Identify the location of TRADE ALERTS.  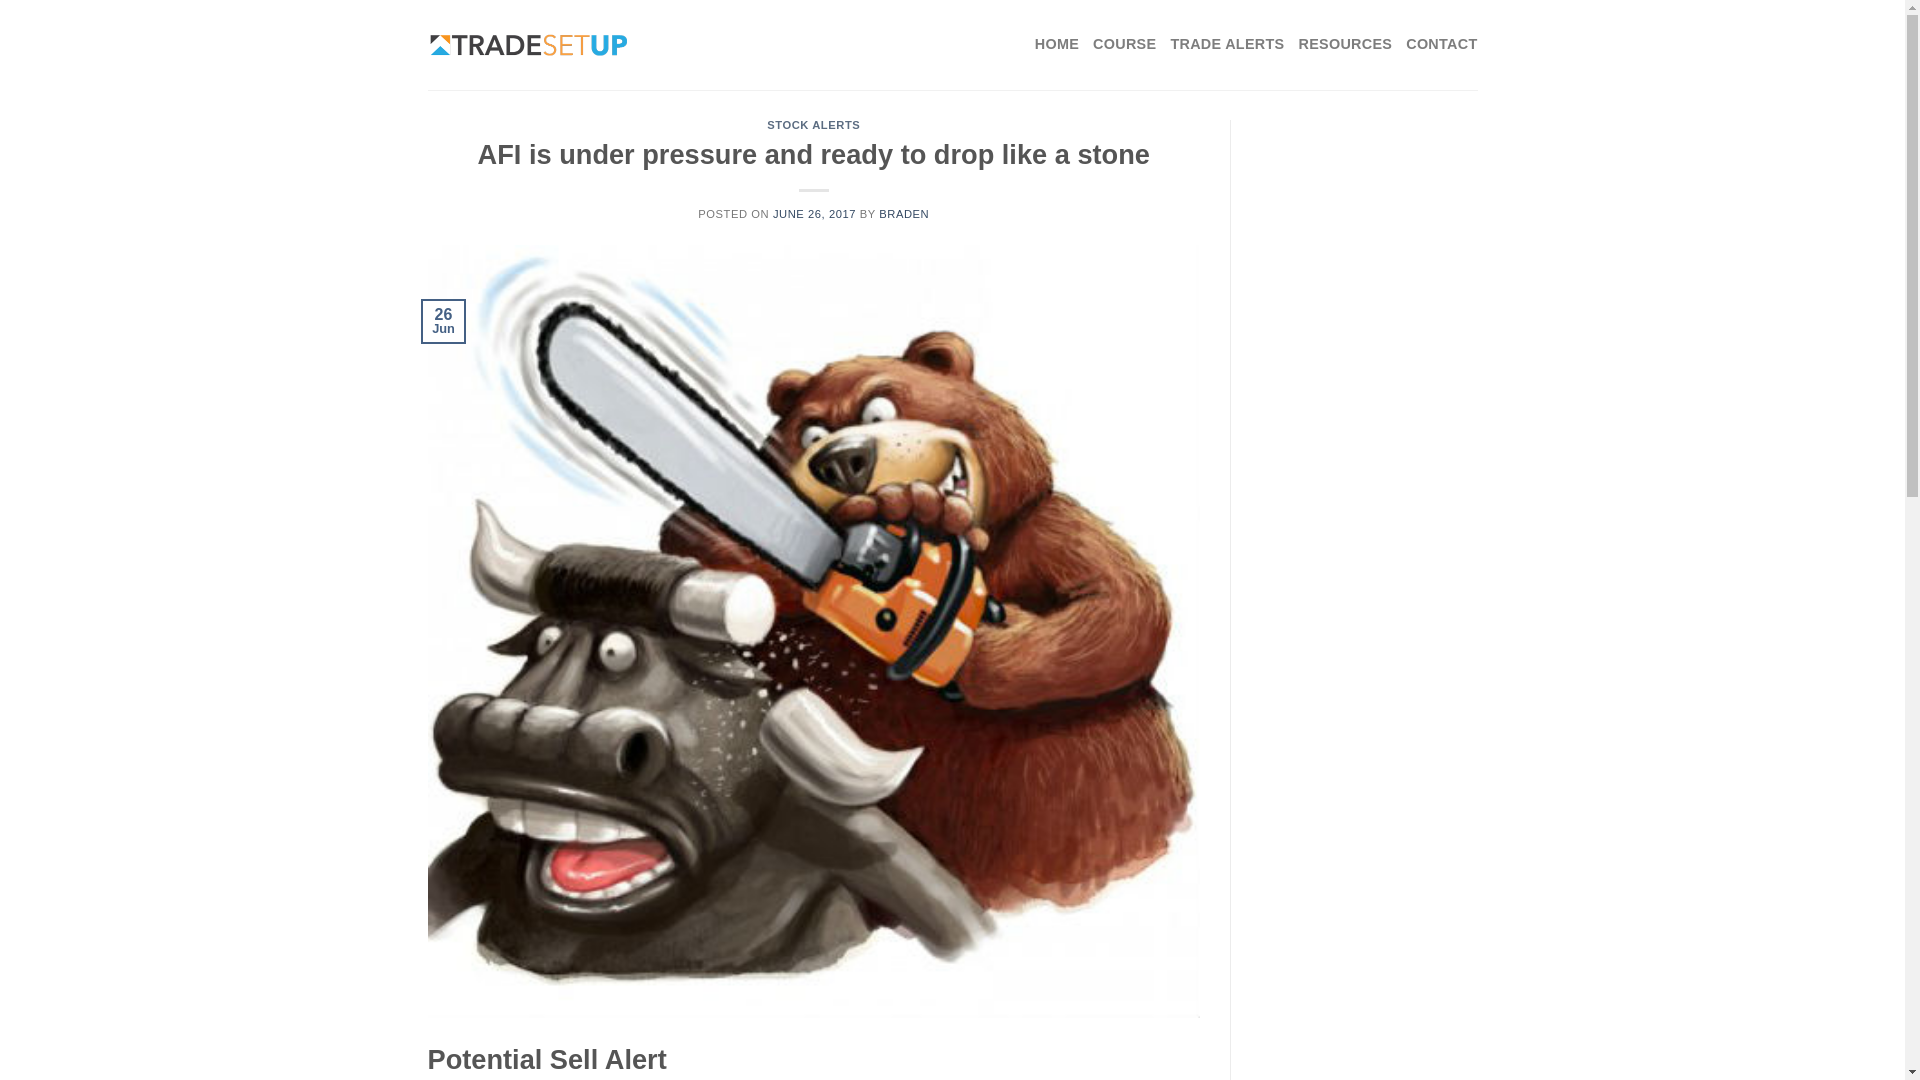
(1226, 44).